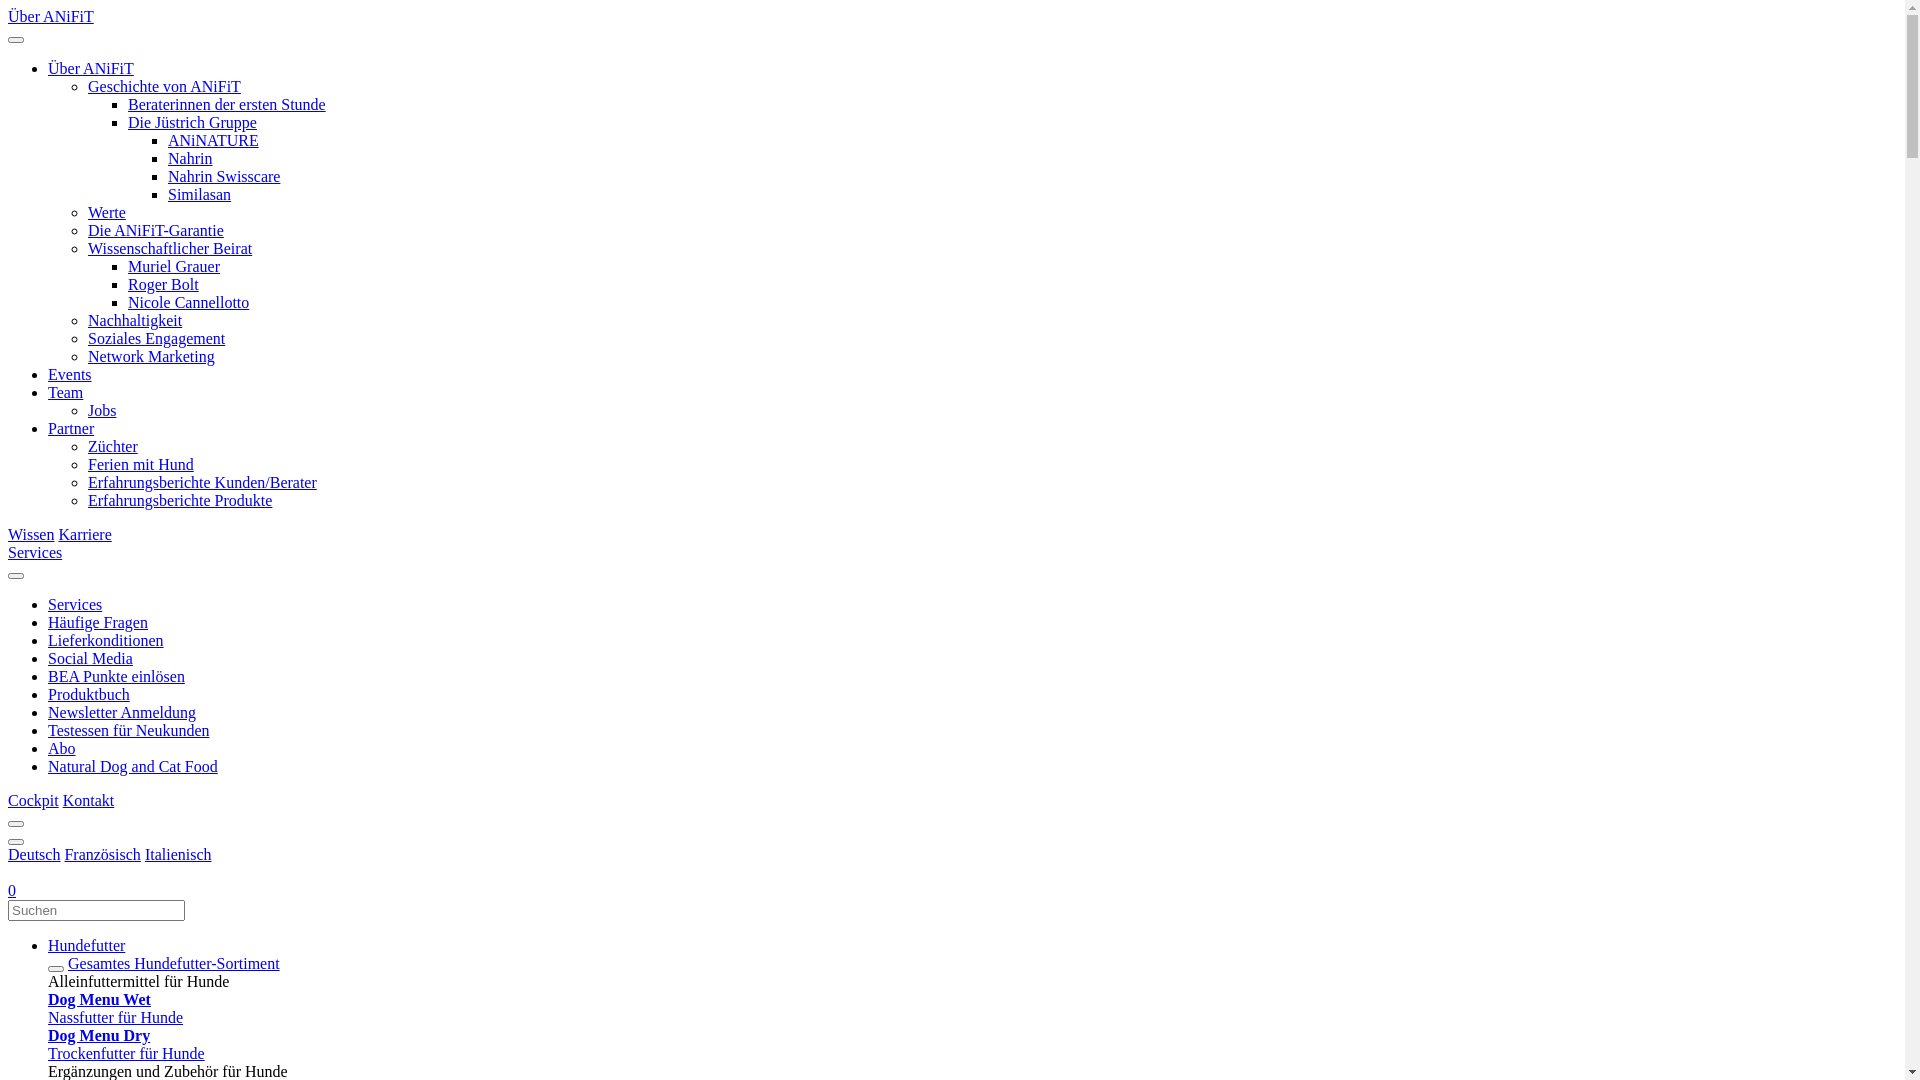  Describe the element at coordinates (66, 392) in the screenshot. I see `Team` at that location.